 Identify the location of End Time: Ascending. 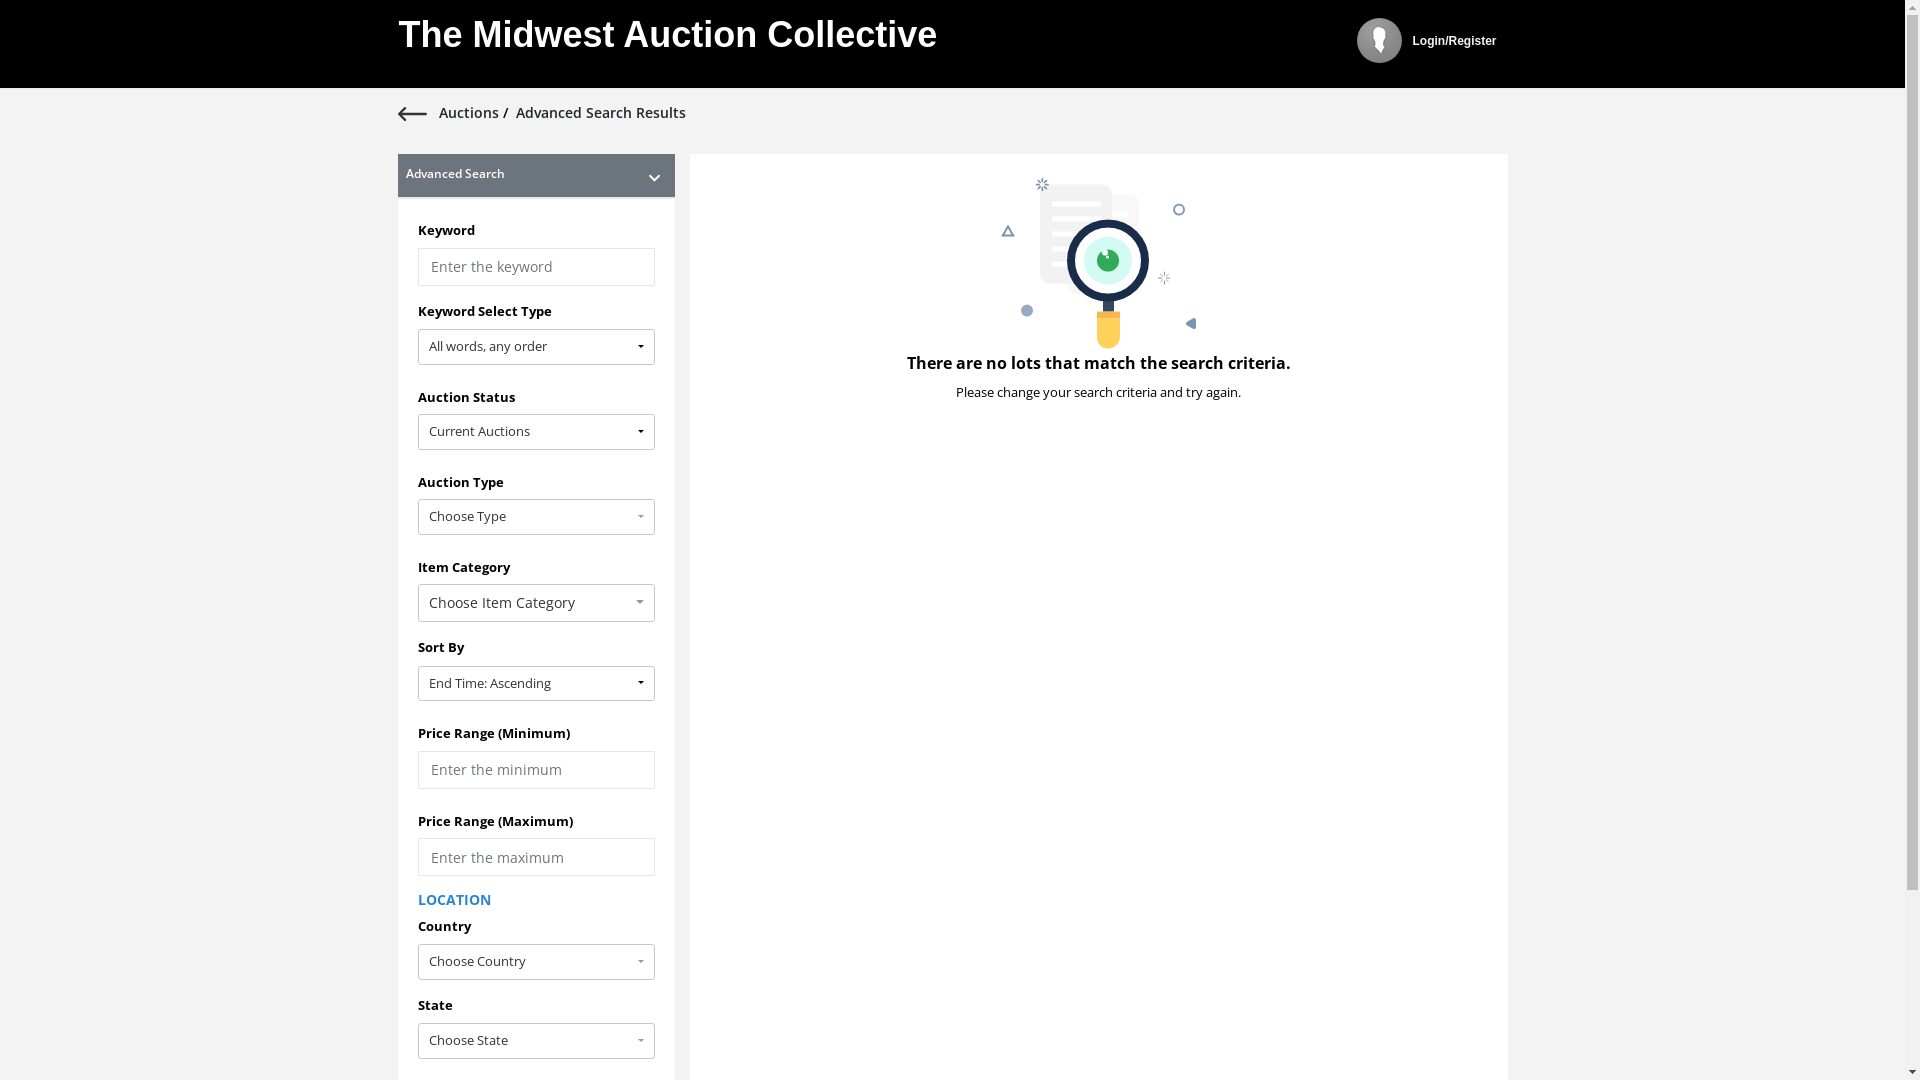
(537, 684).